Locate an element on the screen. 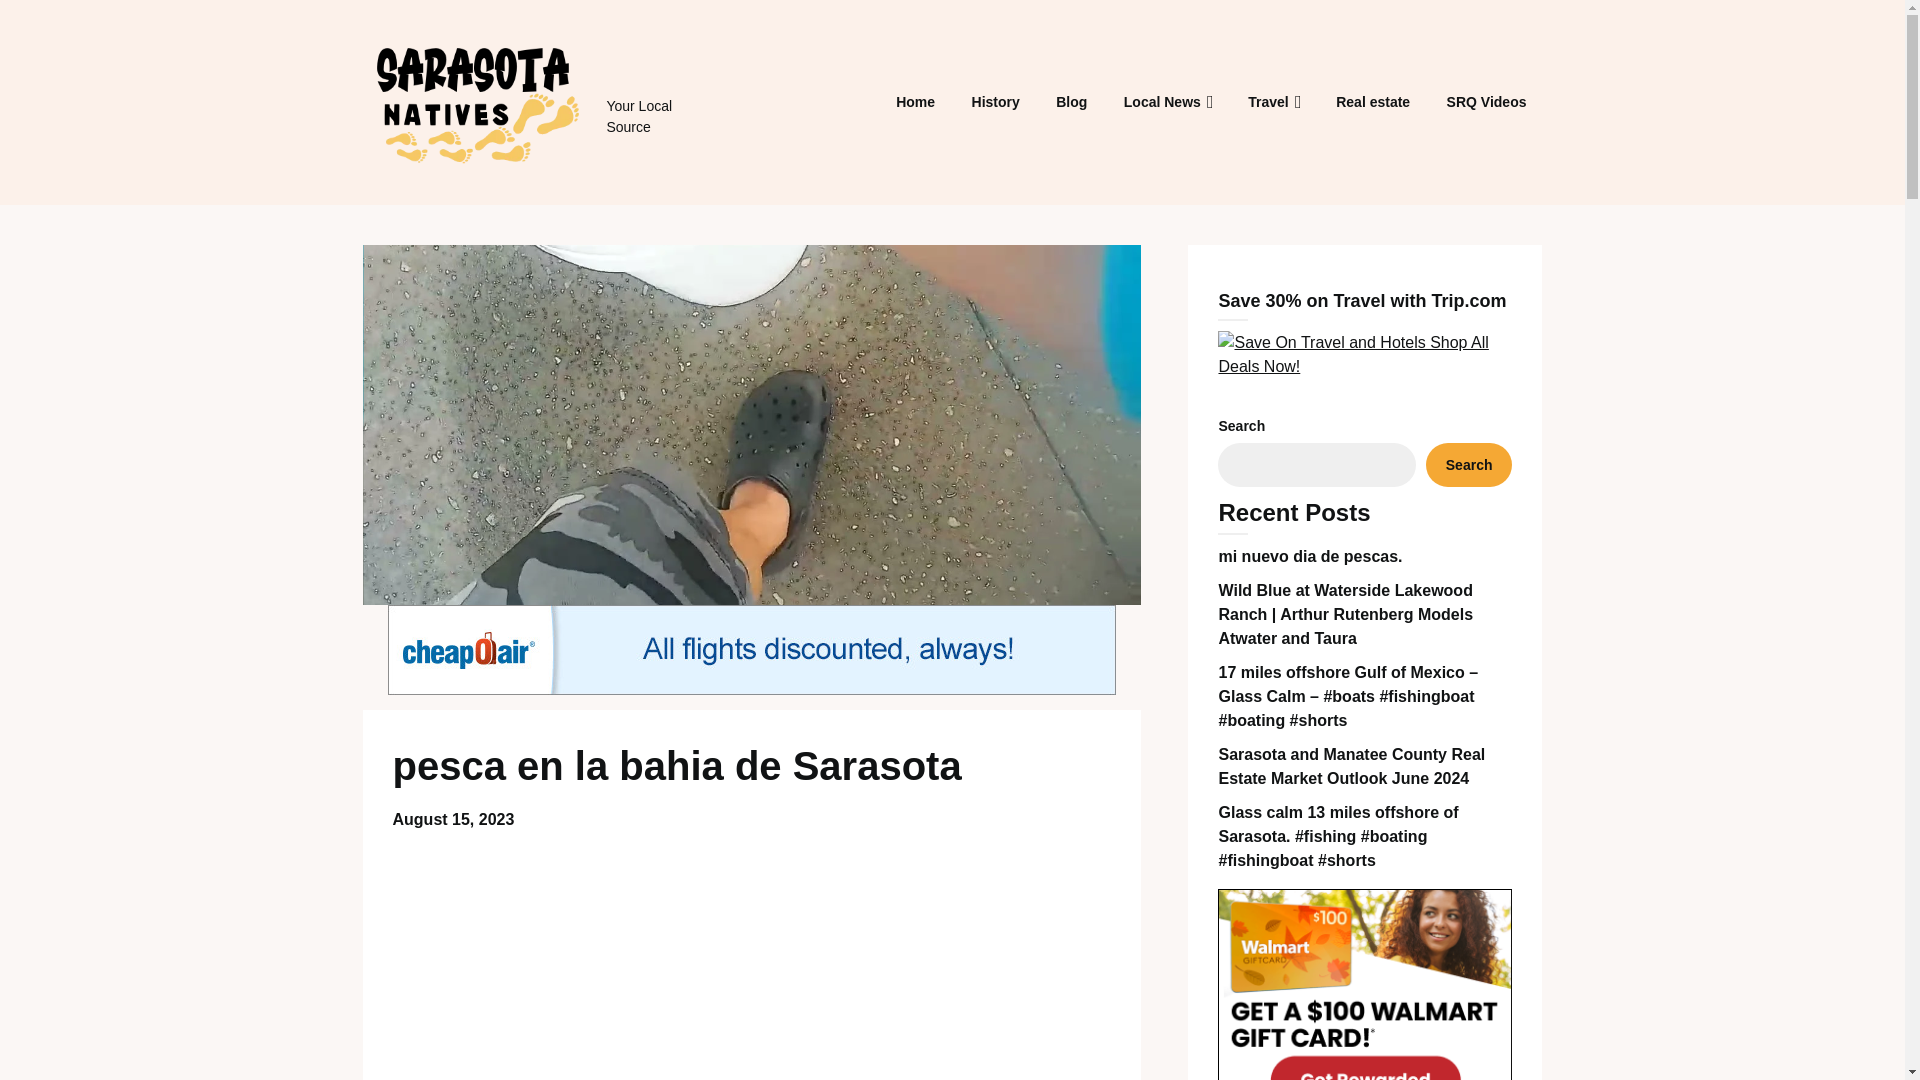  Travel is located at coordinates (1268, 102).